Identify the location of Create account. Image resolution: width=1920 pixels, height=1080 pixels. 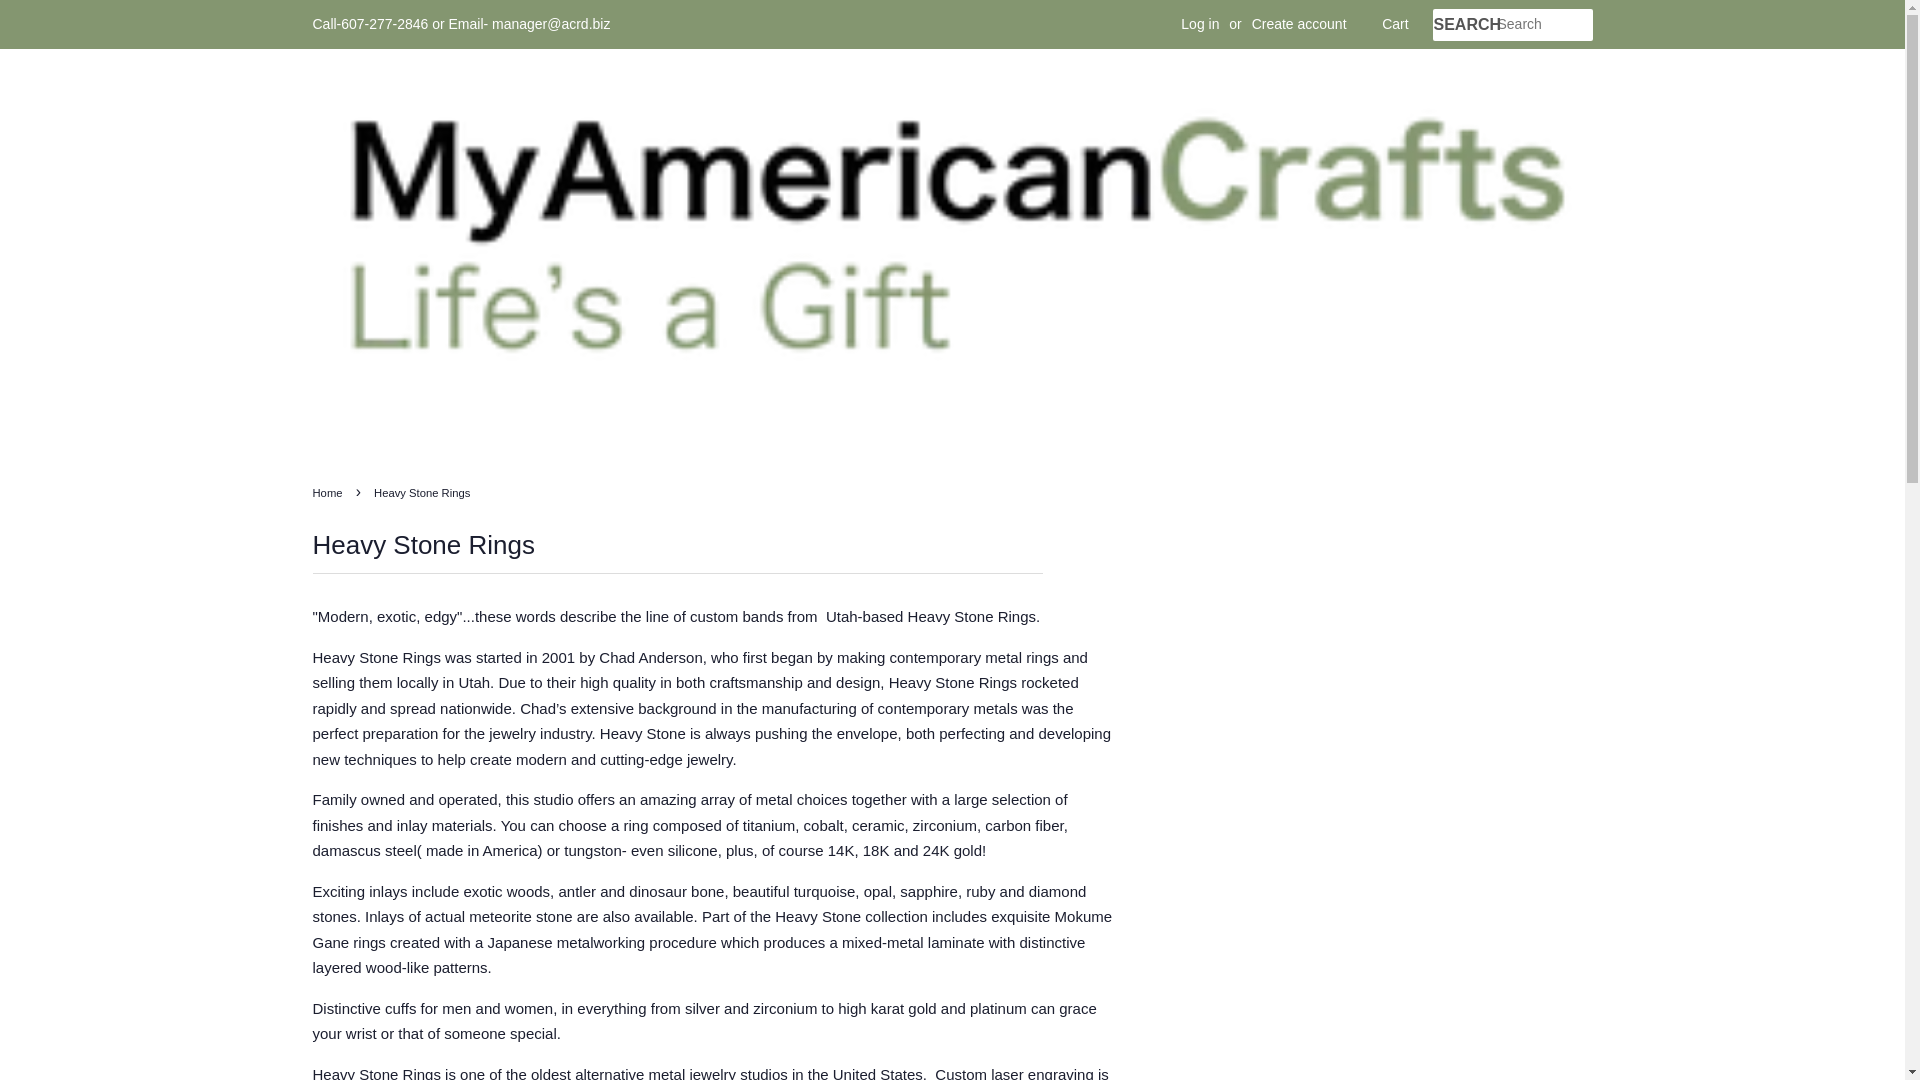
(1299, 24).